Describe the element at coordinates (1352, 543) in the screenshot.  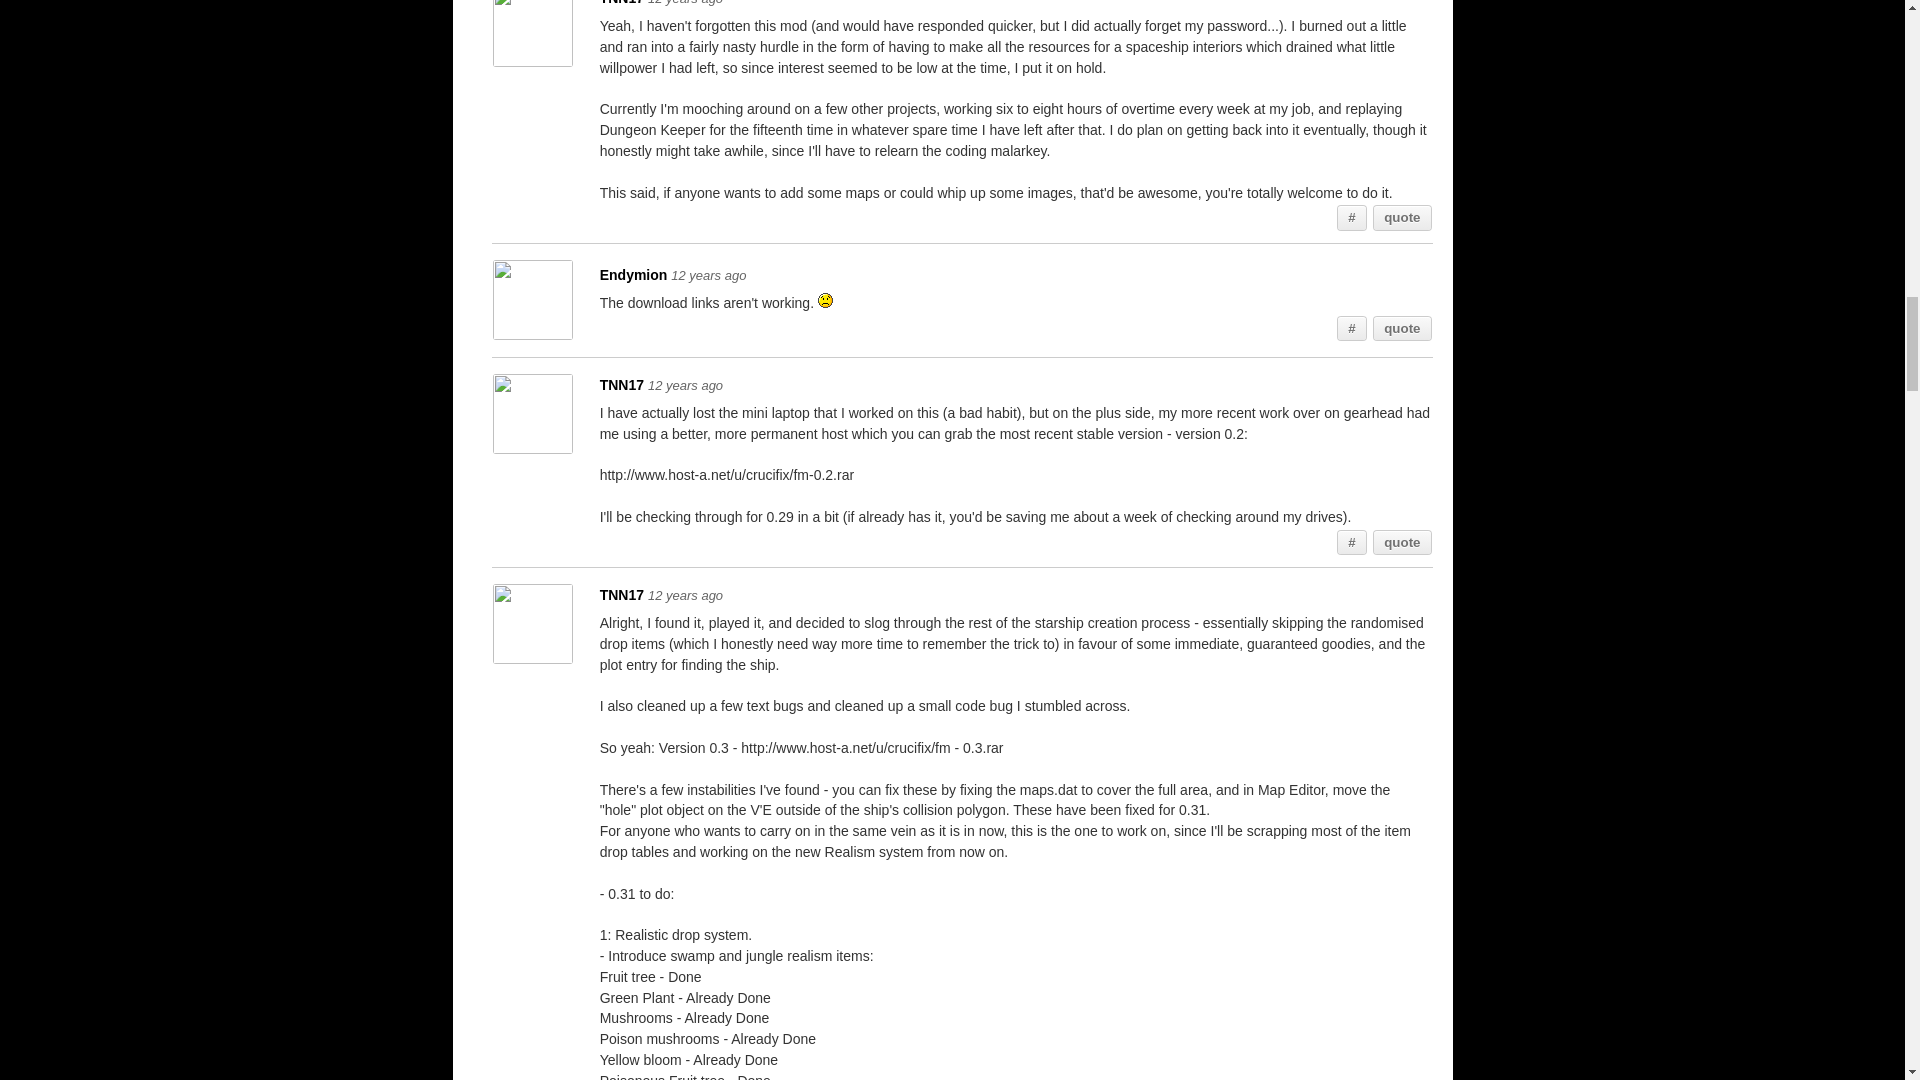
I see `Link to this post` at that location.